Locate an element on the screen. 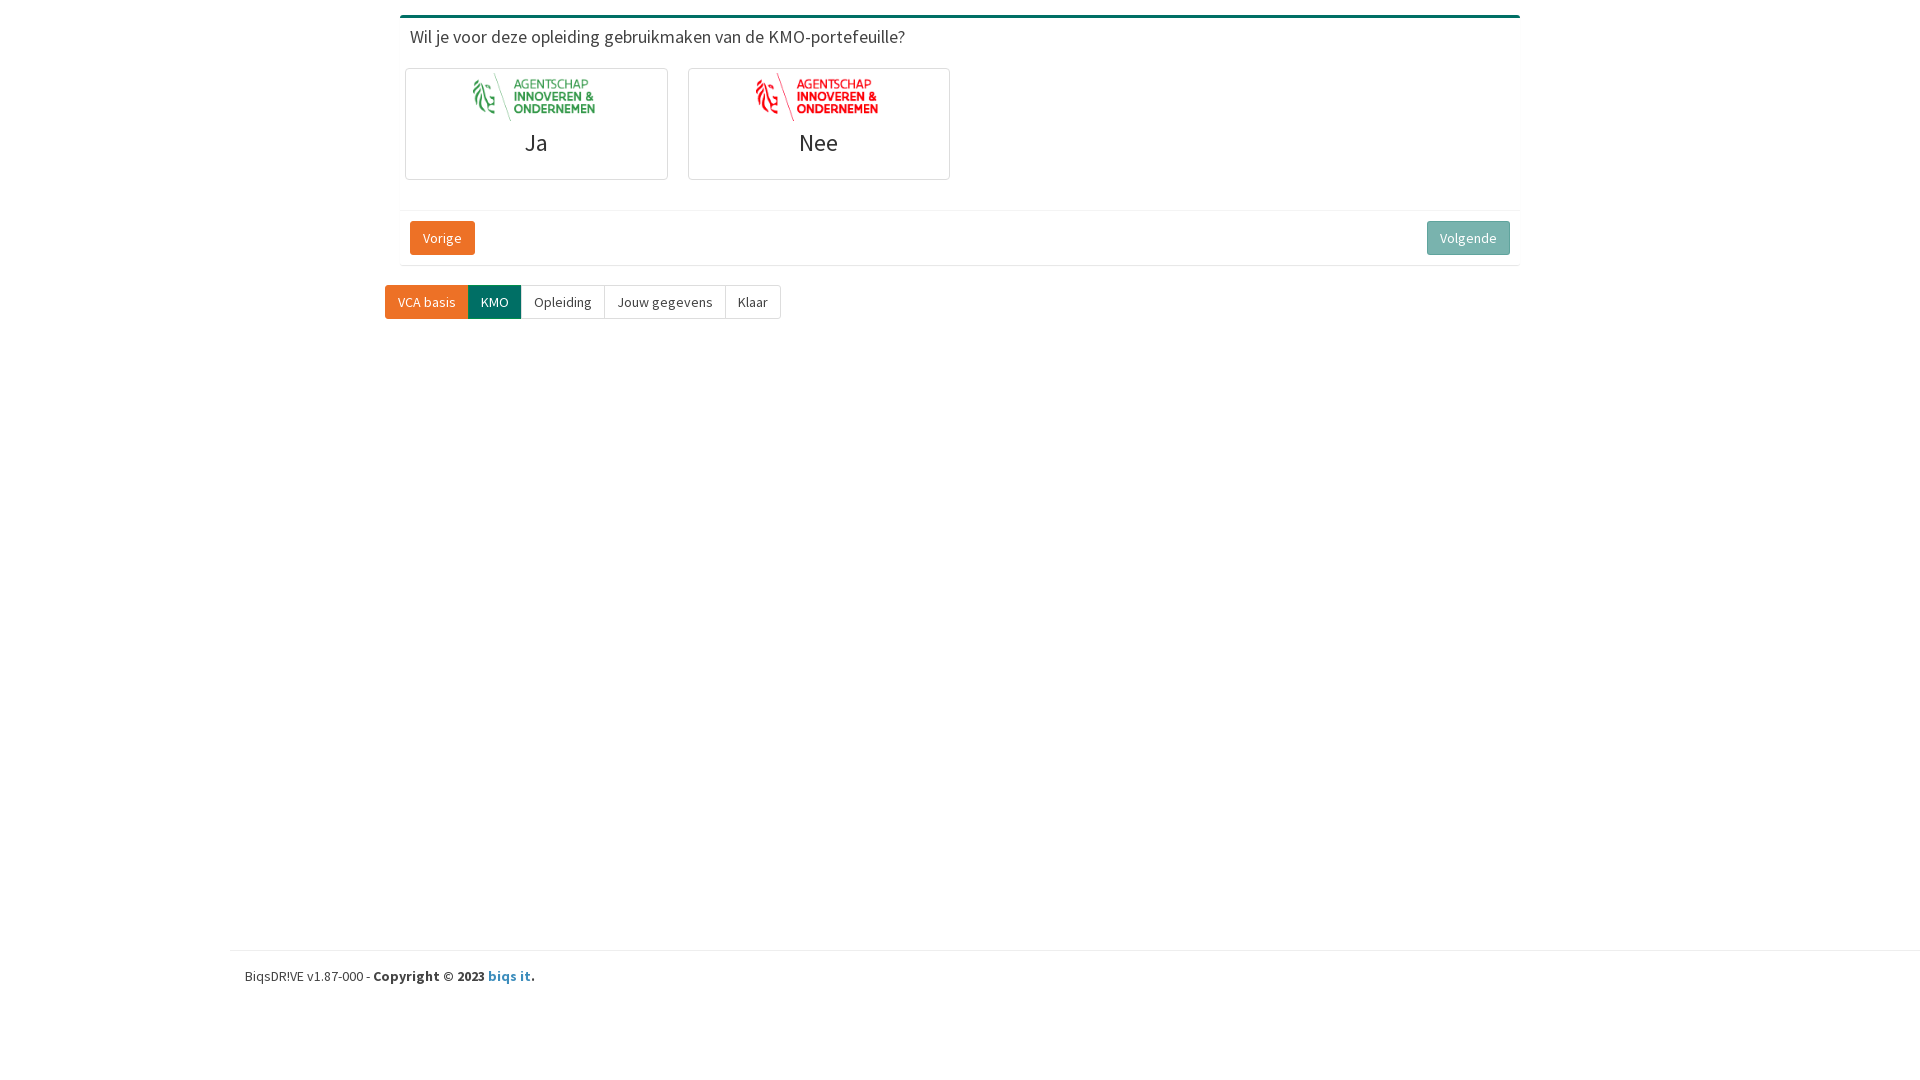  KMO is located at coordinates (495, 302).